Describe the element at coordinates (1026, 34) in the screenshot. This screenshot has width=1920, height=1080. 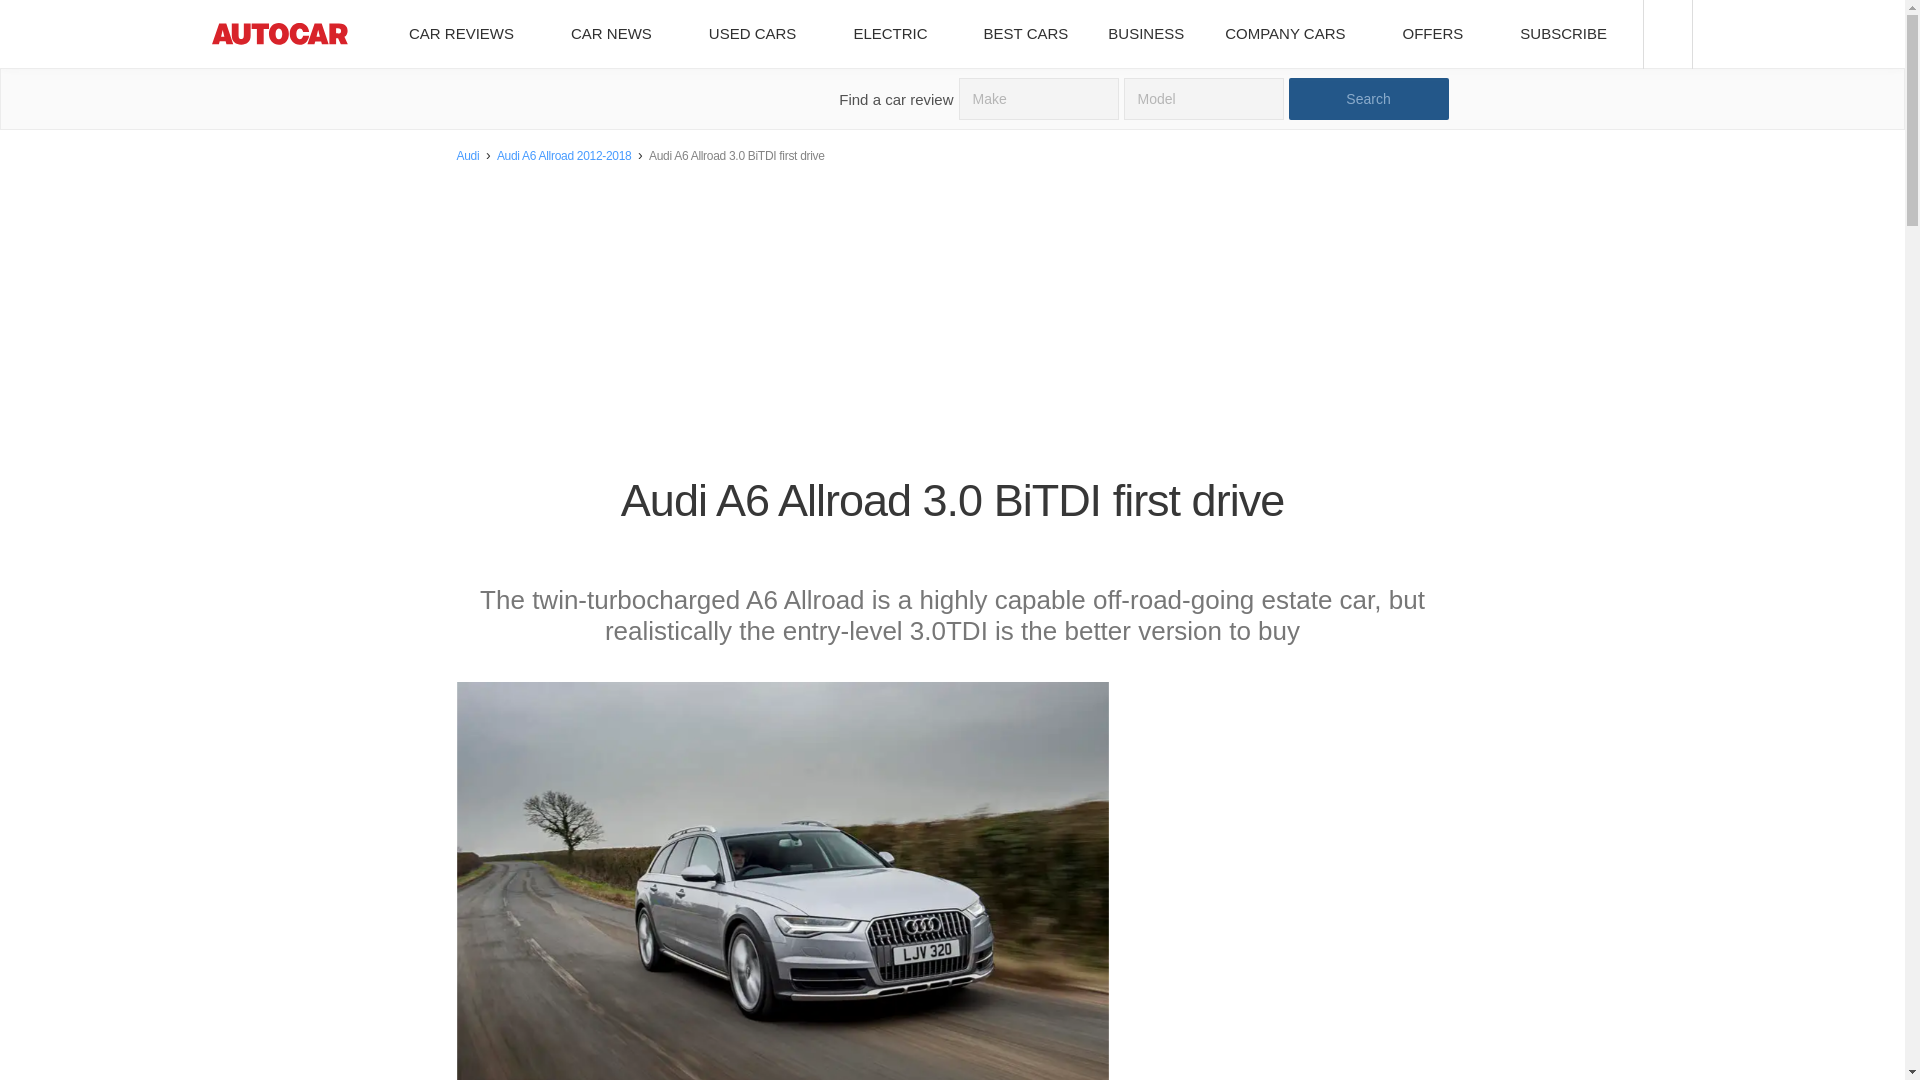
I see `BEST CARS` at that location.